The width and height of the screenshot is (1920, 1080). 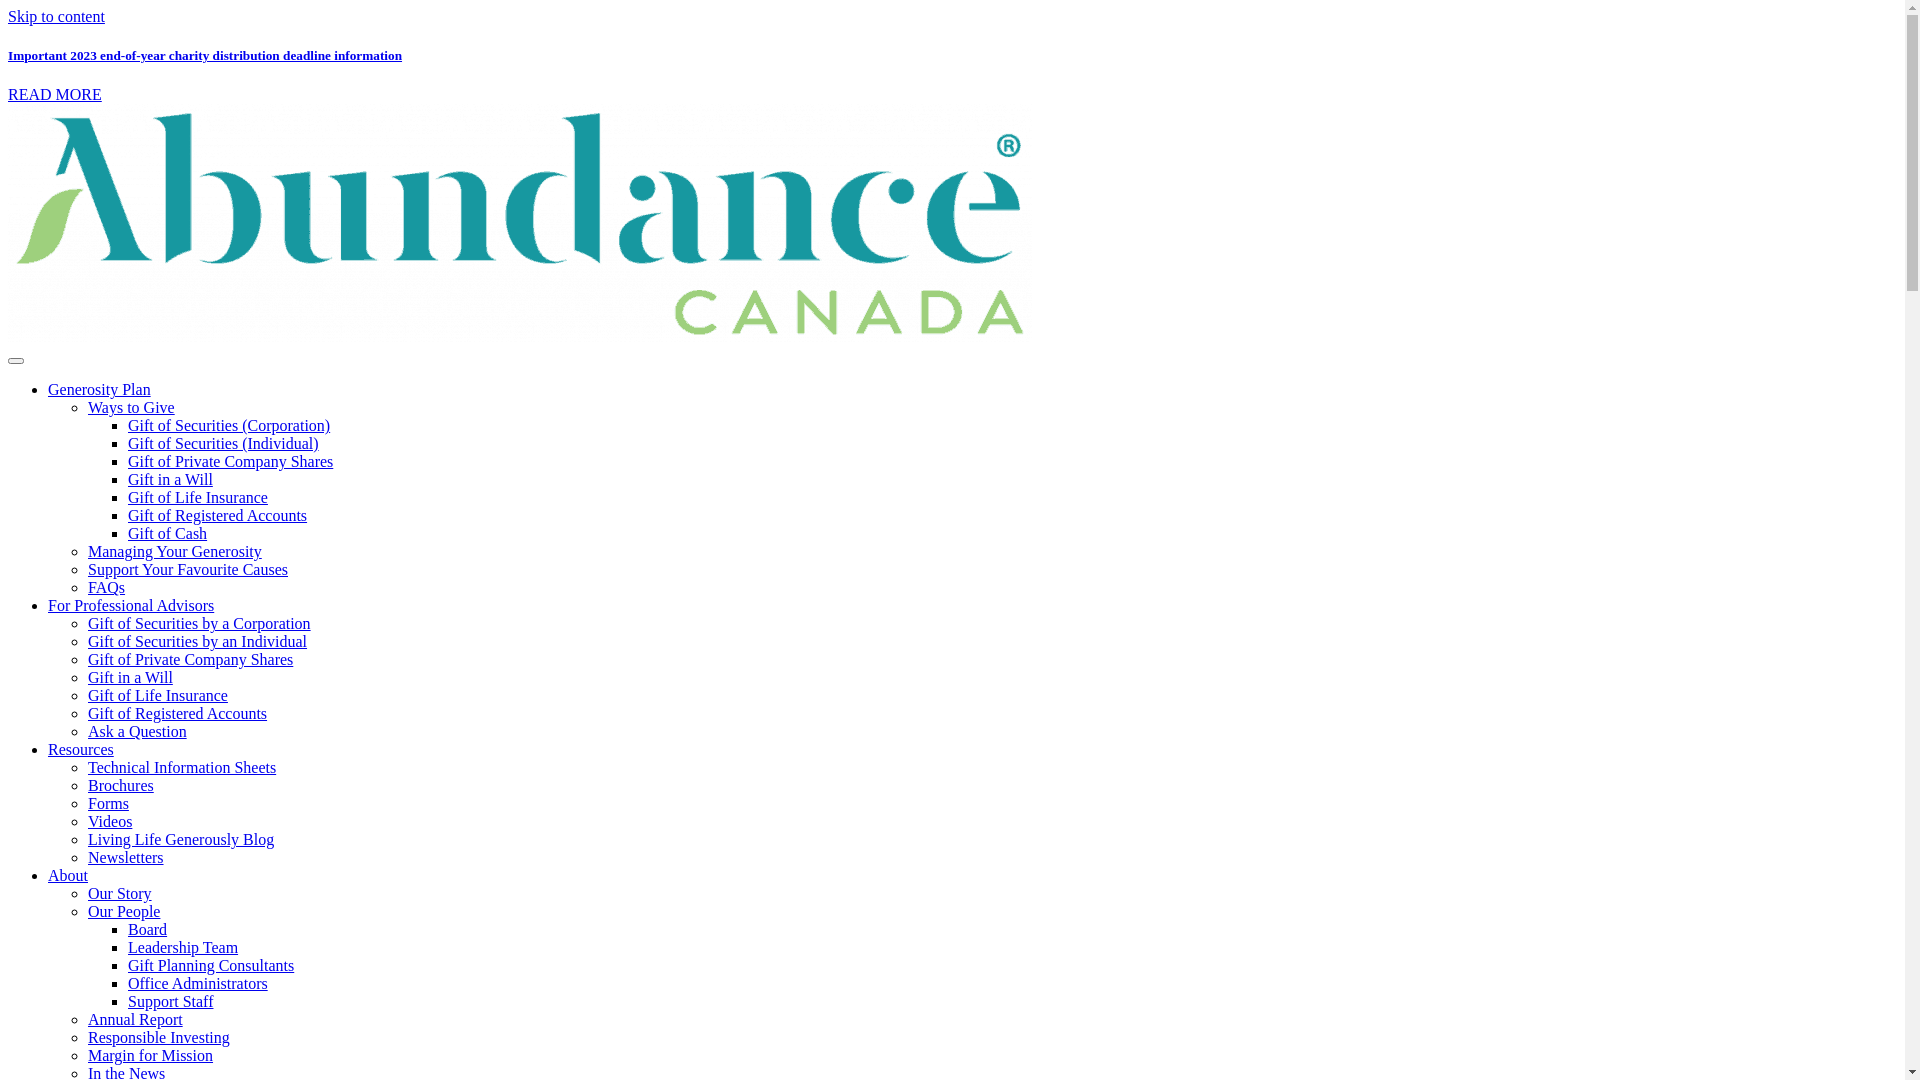 What do you see at coordinates (68, 876) in the screenshot?
I see `About` at bounding box center [68, 876].